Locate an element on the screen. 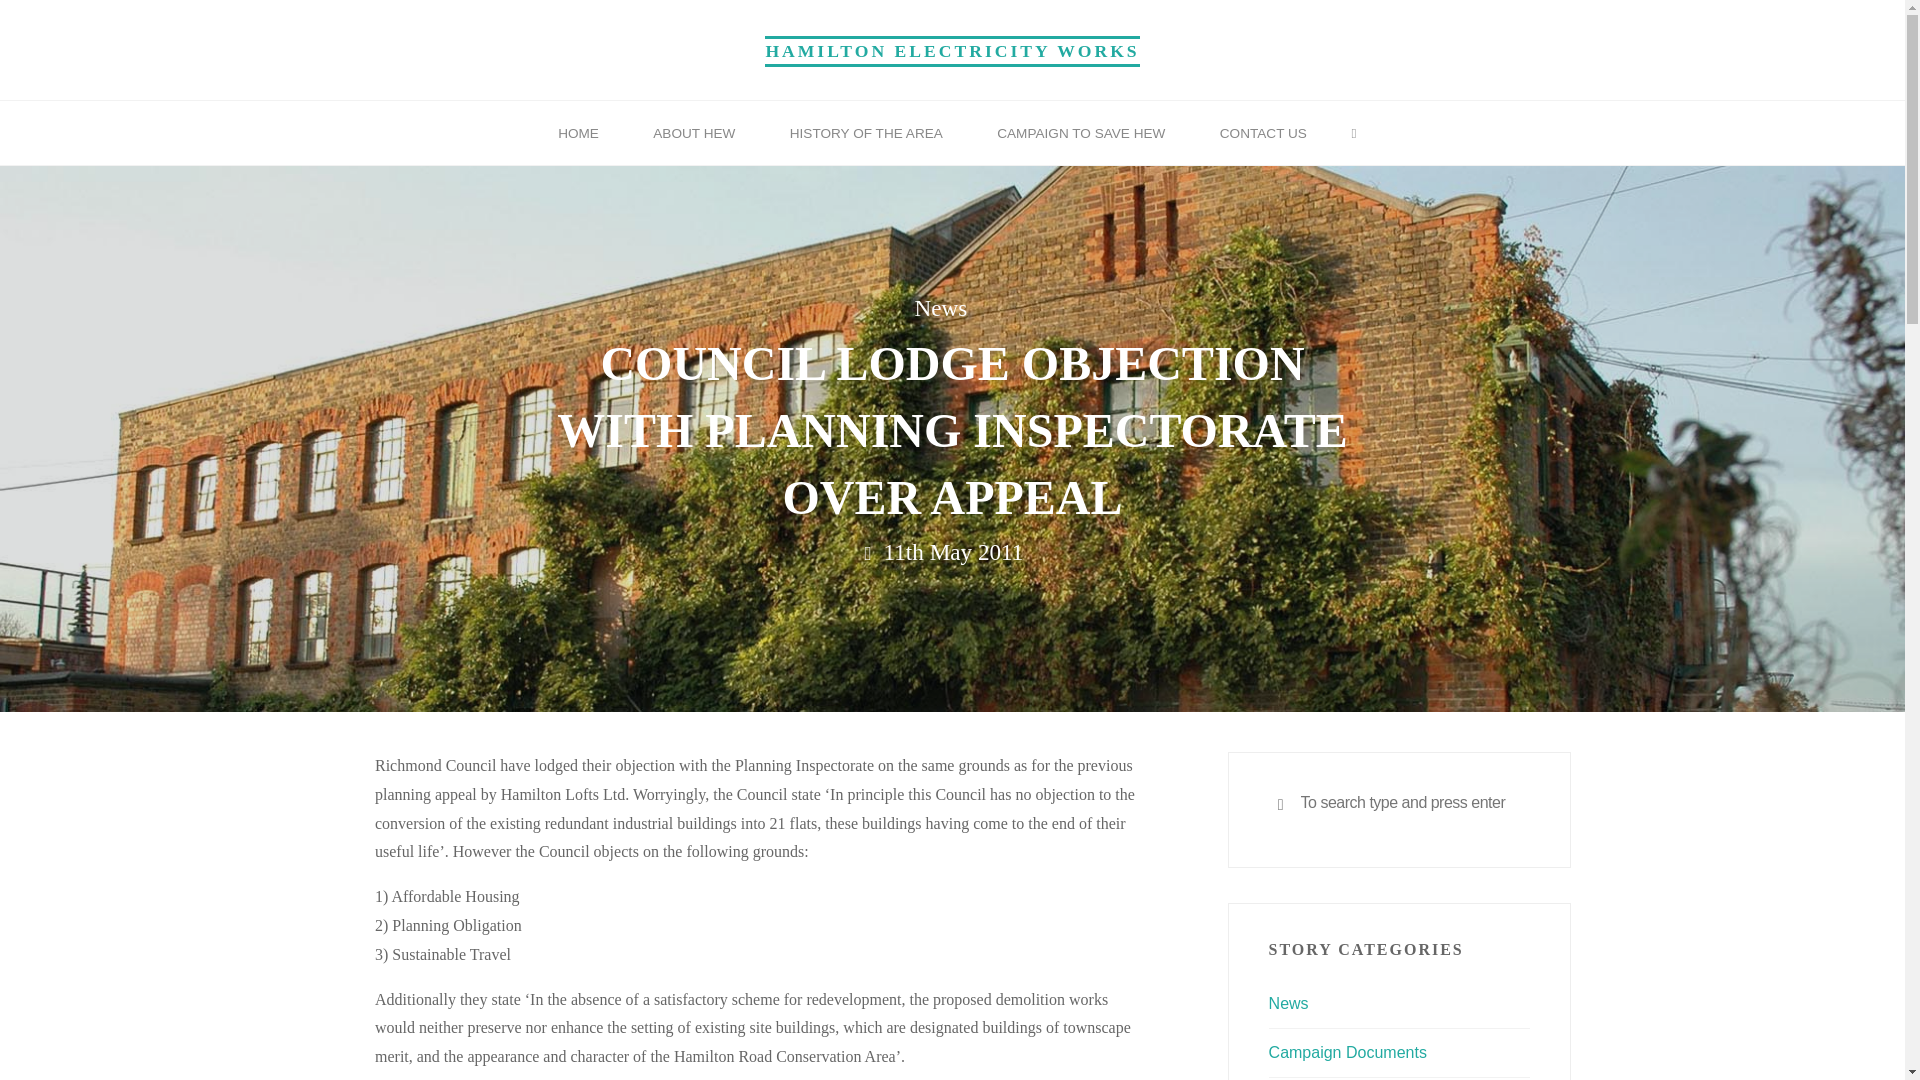 Image resolution: width=1920 pixels, height=1080 pixels. HAMILTON ELECTRICITY WORKS is located at coordinates (951, 50).